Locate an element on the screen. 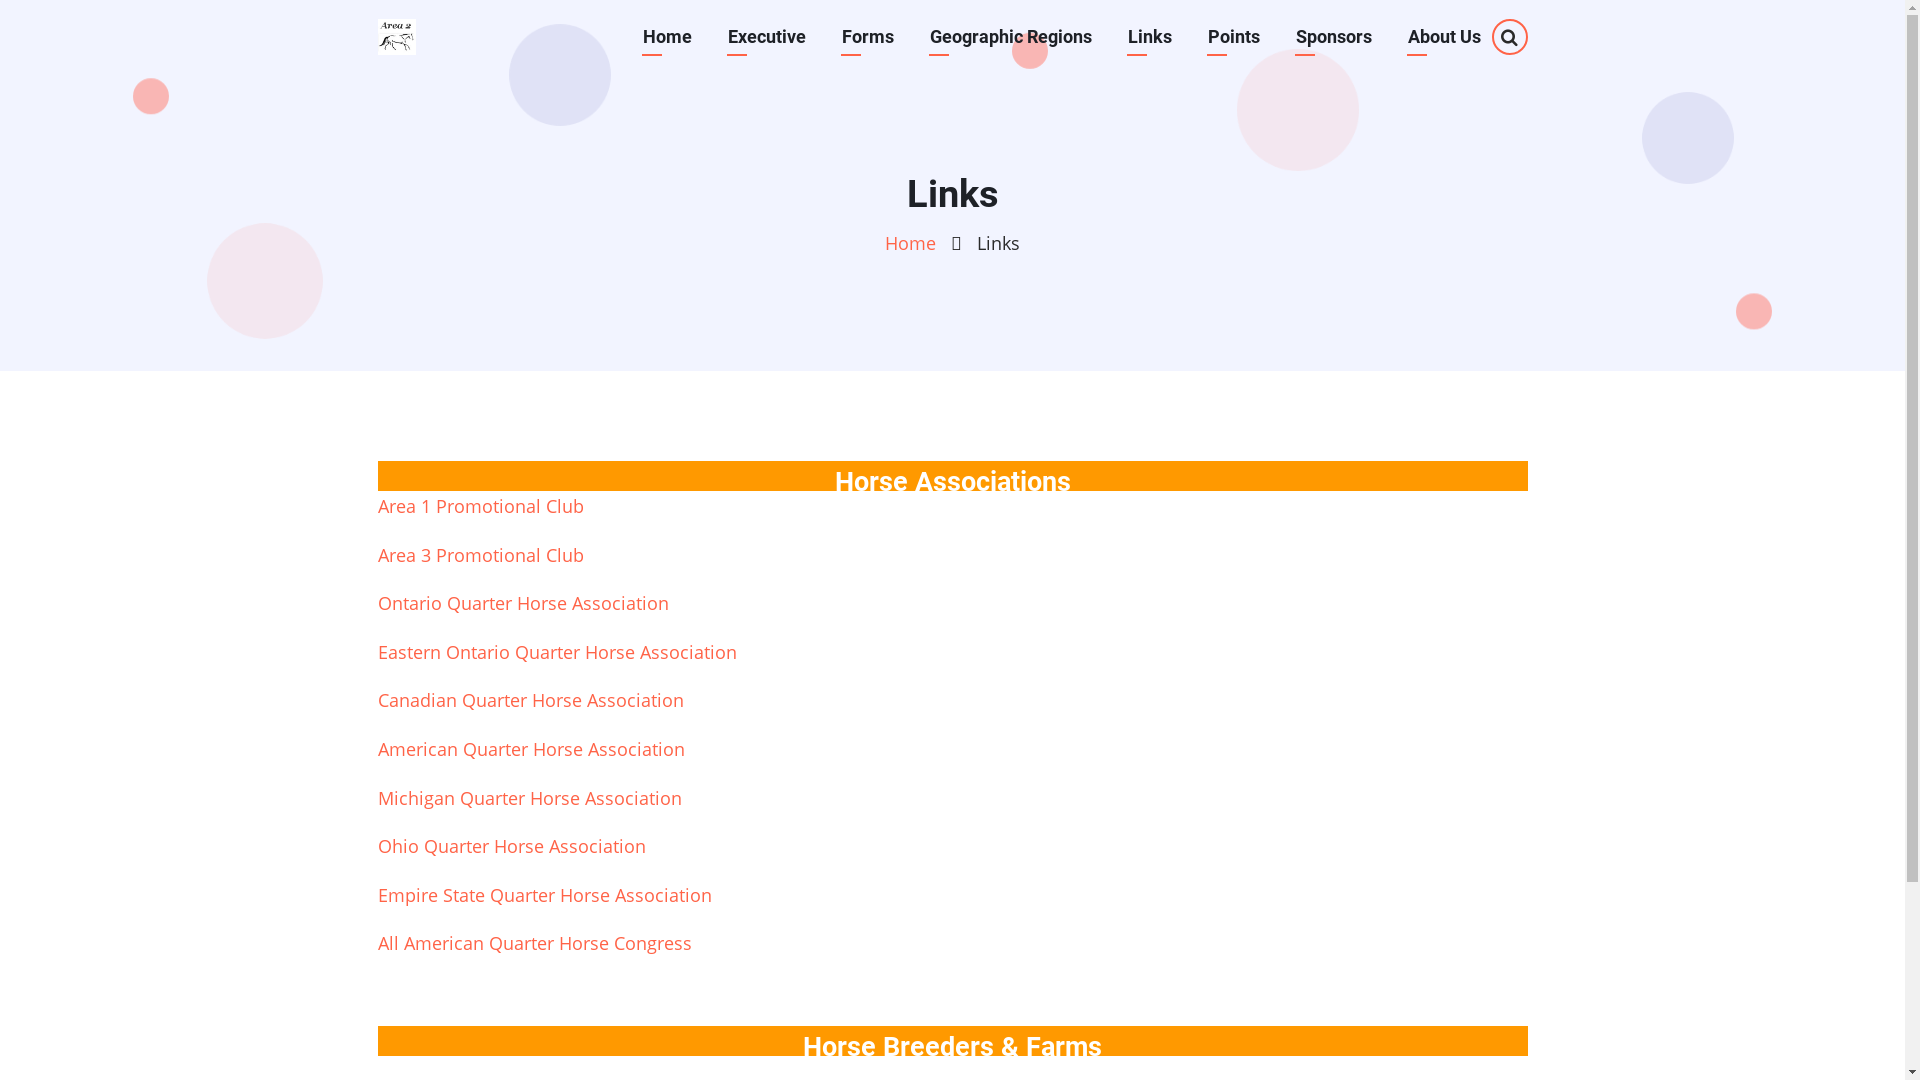  Area 1 Promotional Club is located at coordinates (481, 506).